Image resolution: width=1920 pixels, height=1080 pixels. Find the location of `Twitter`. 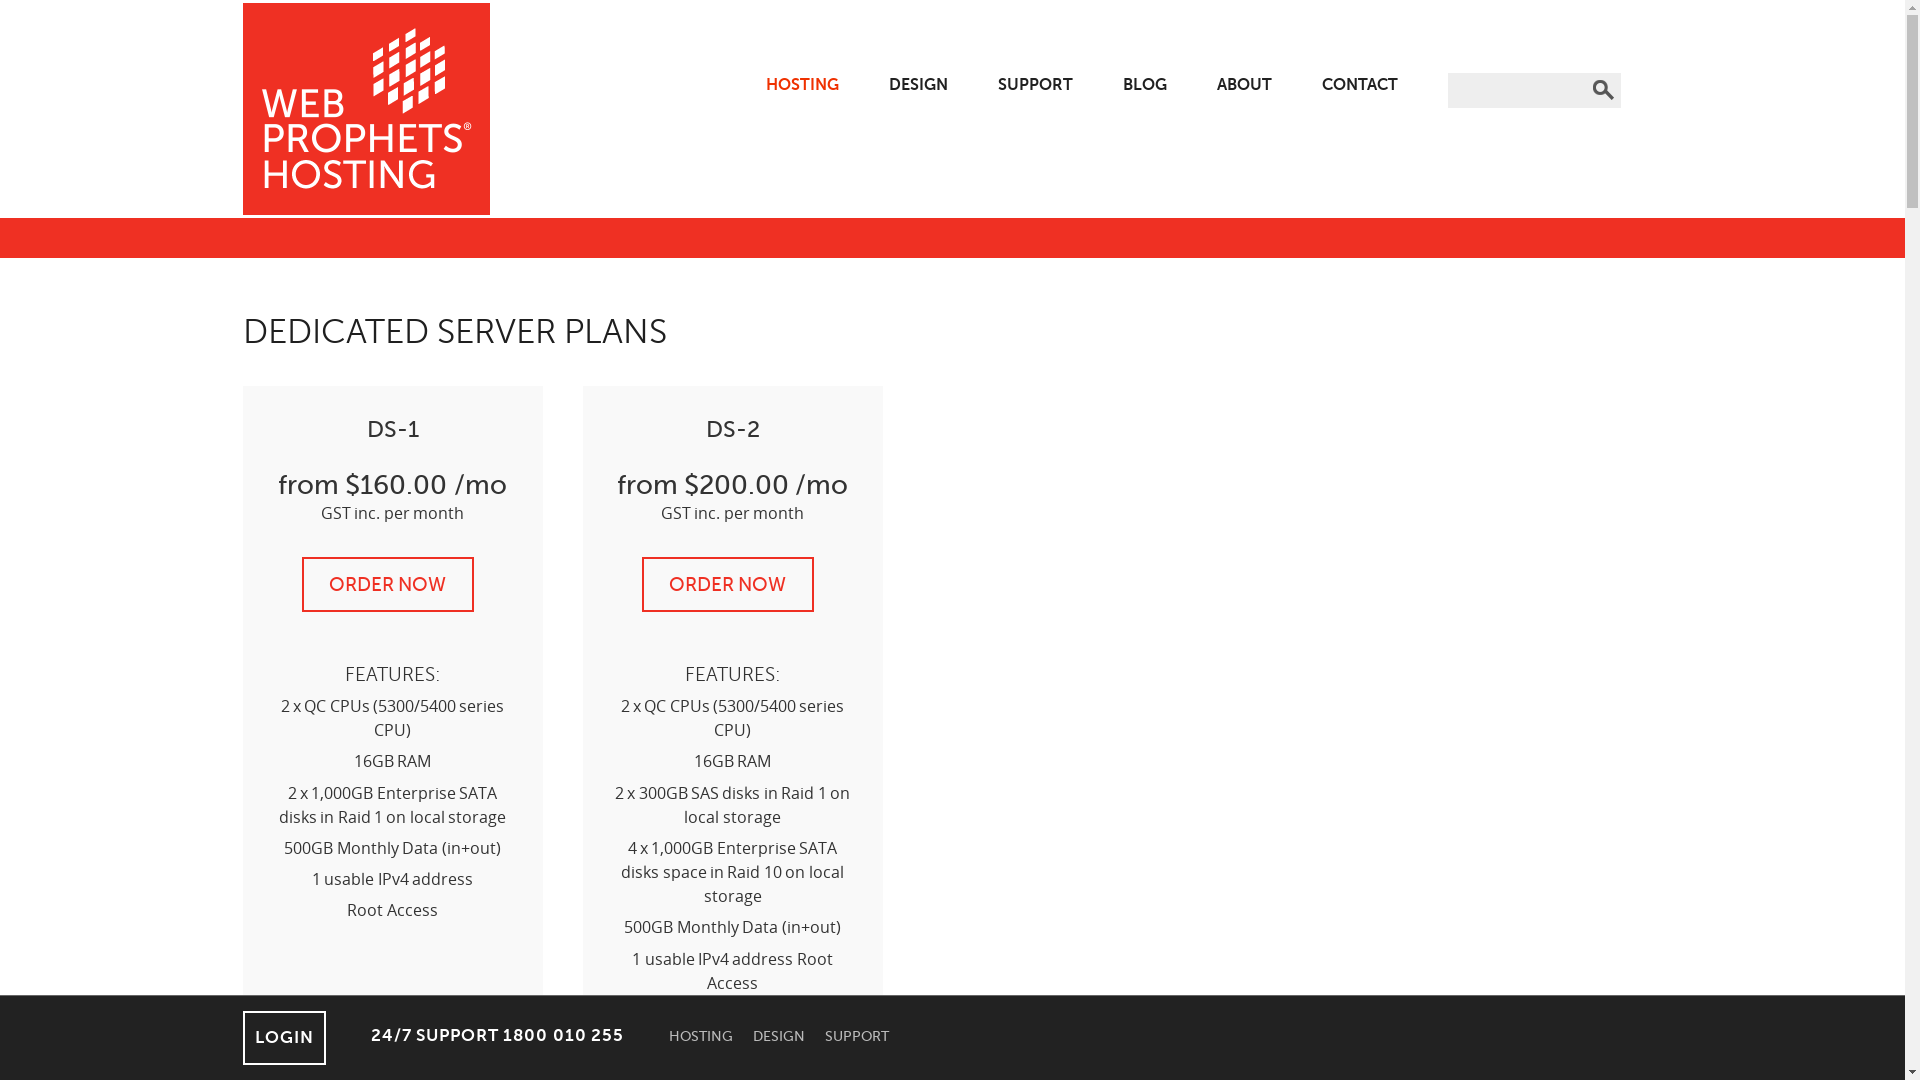

Twitter is located at coordinates (1572, 1038).